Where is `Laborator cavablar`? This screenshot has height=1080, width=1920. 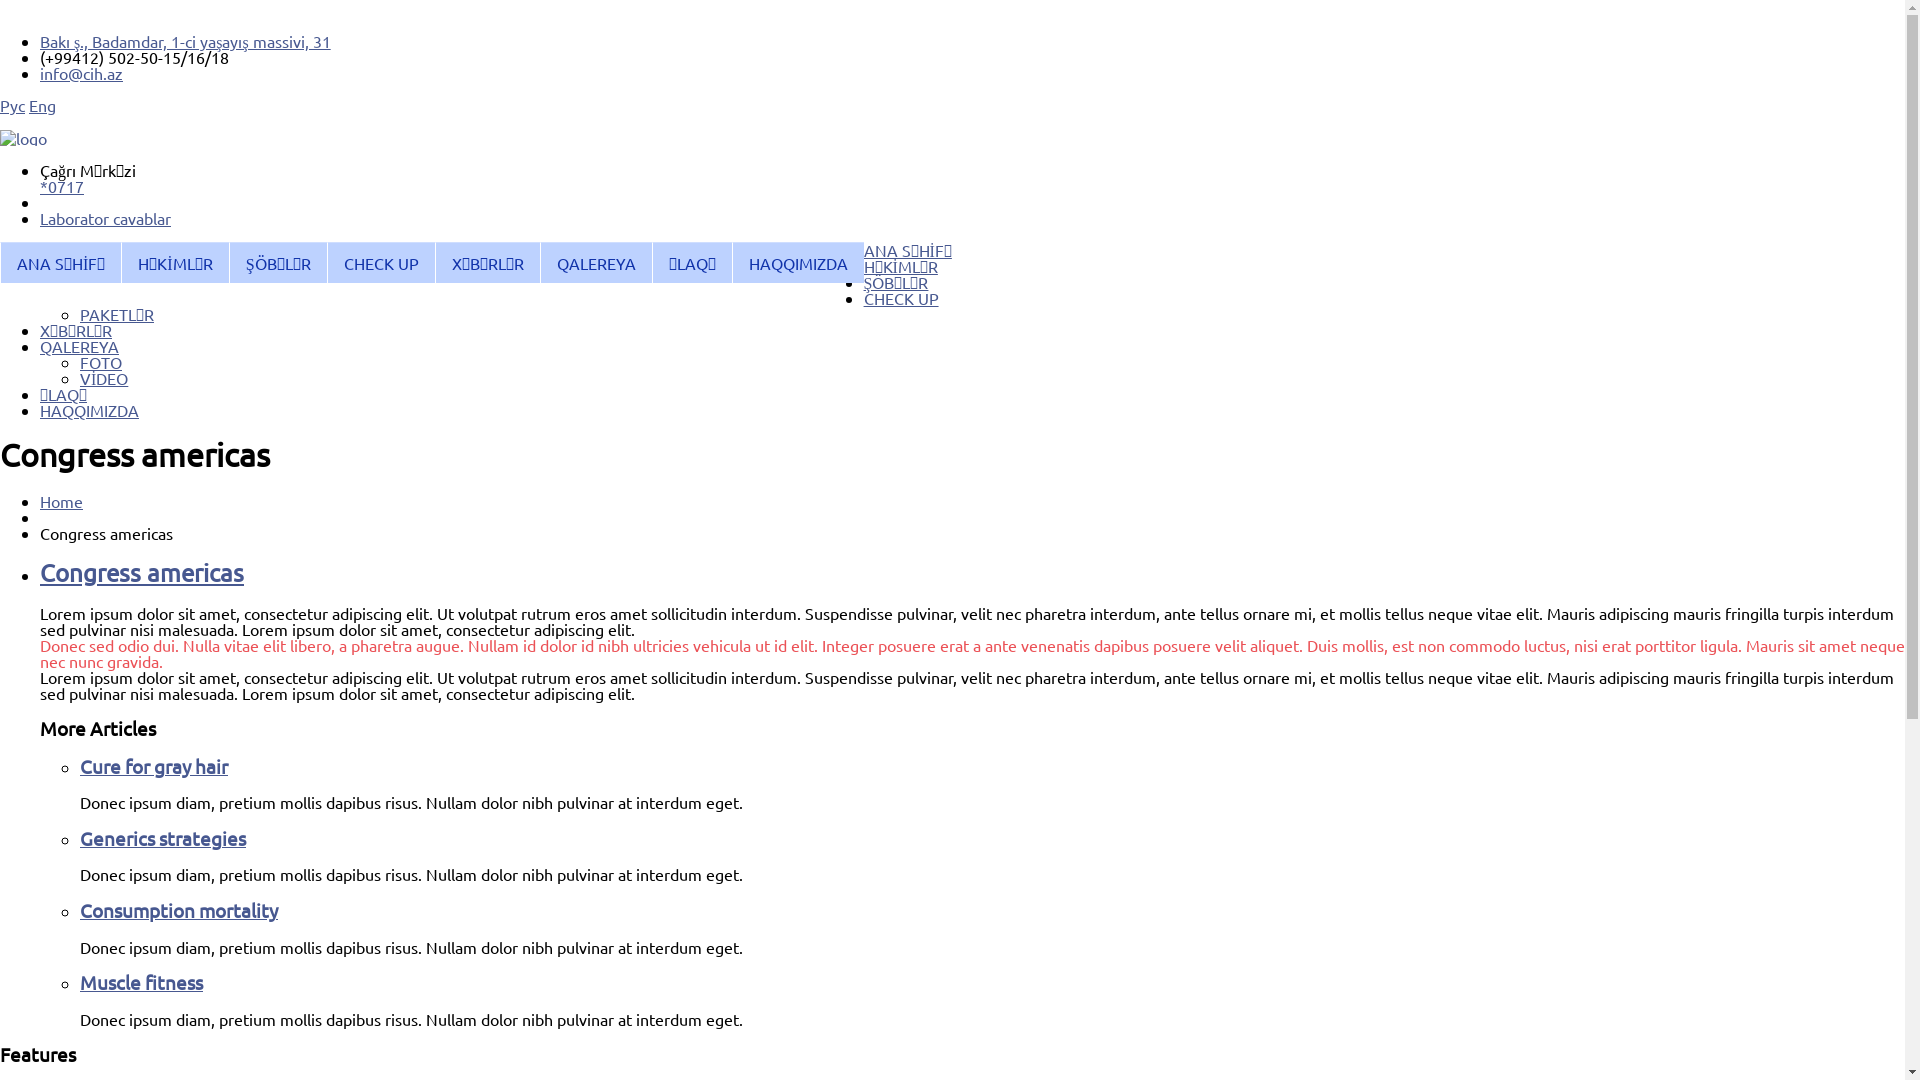
Laborator cavablar is located at coordinates (972, 218).